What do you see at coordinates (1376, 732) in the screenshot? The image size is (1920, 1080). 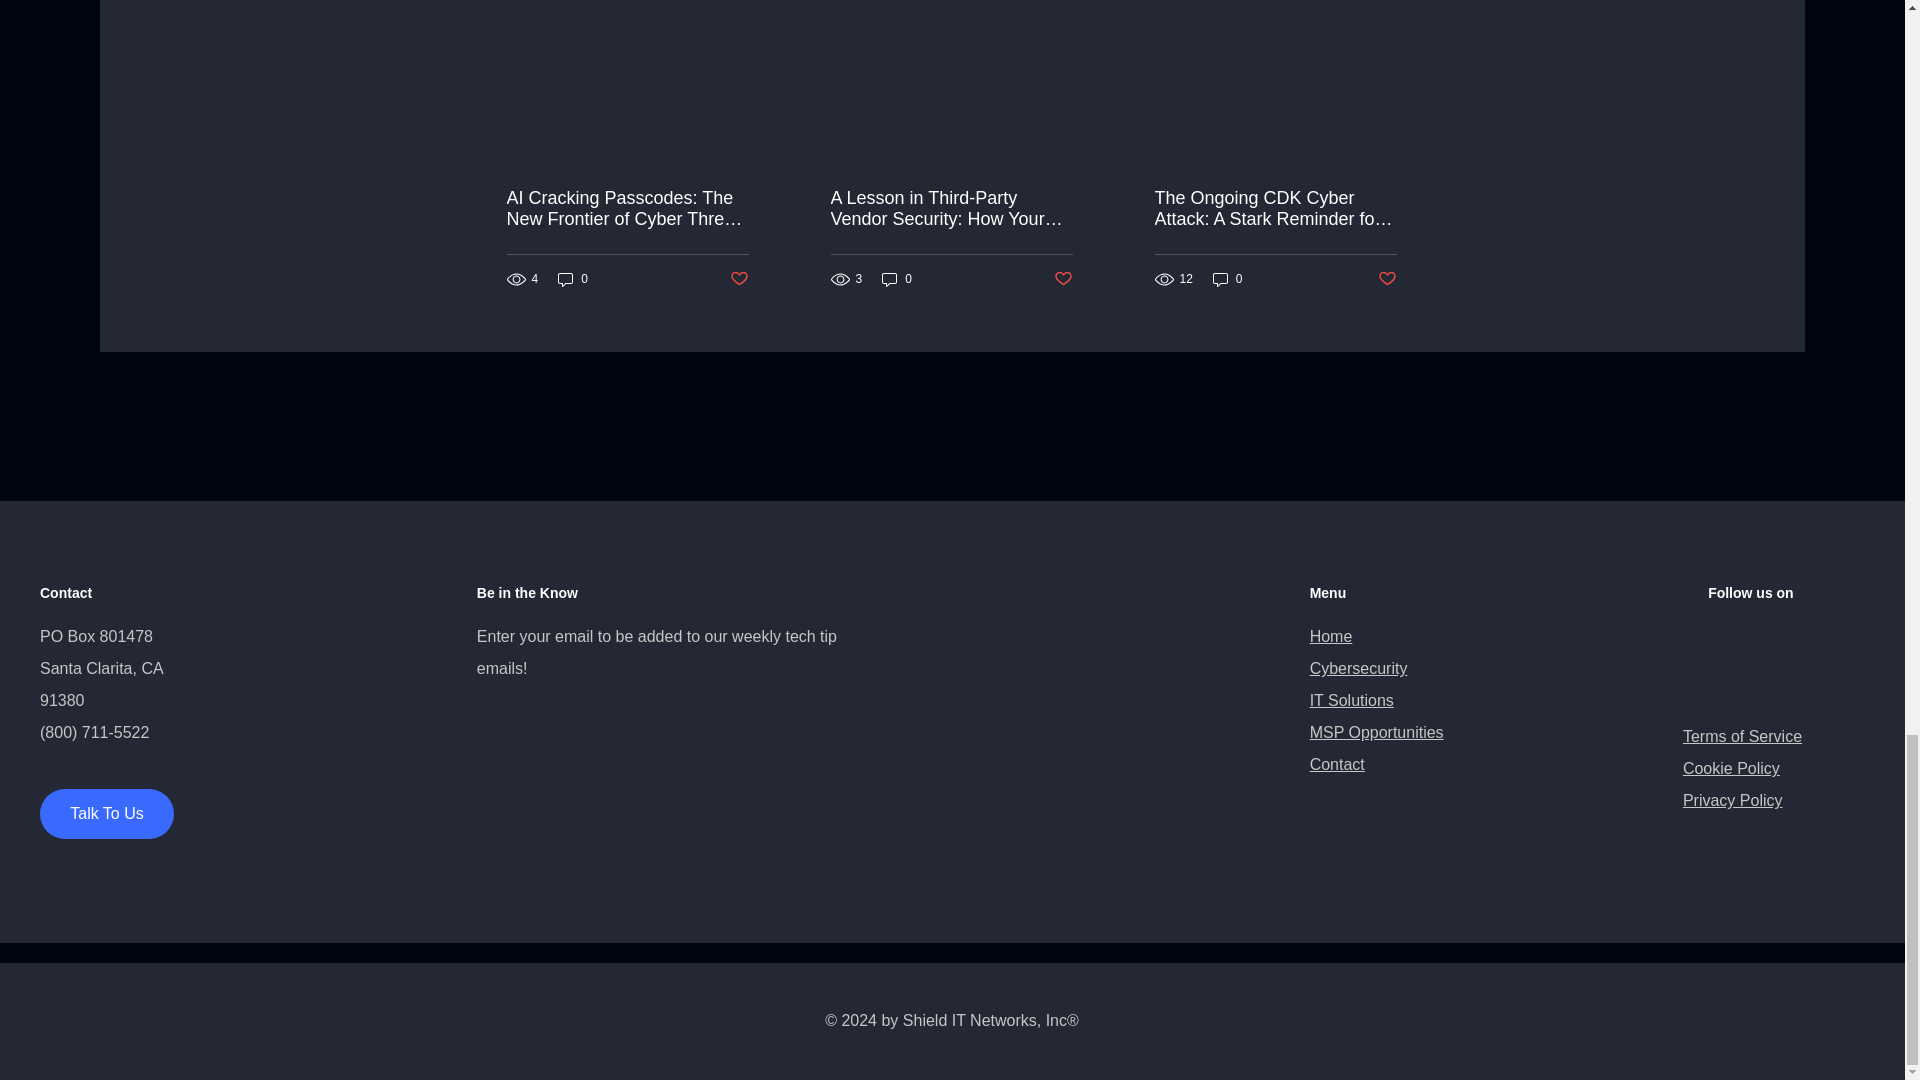 I see `MSP Opportunities` at bounding box center [1376, 732].